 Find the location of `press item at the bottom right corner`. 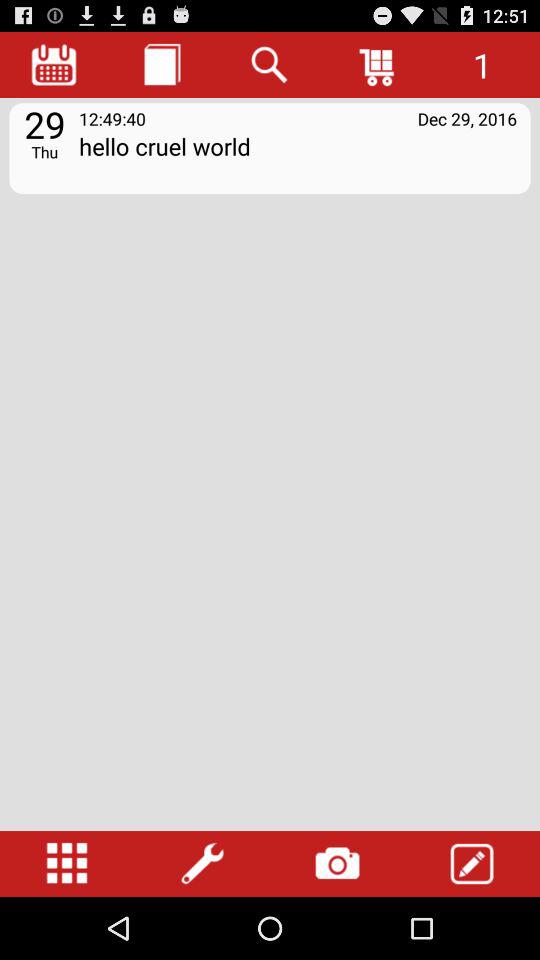

press item at the bottom right corner is located at coordinates (472, 864).